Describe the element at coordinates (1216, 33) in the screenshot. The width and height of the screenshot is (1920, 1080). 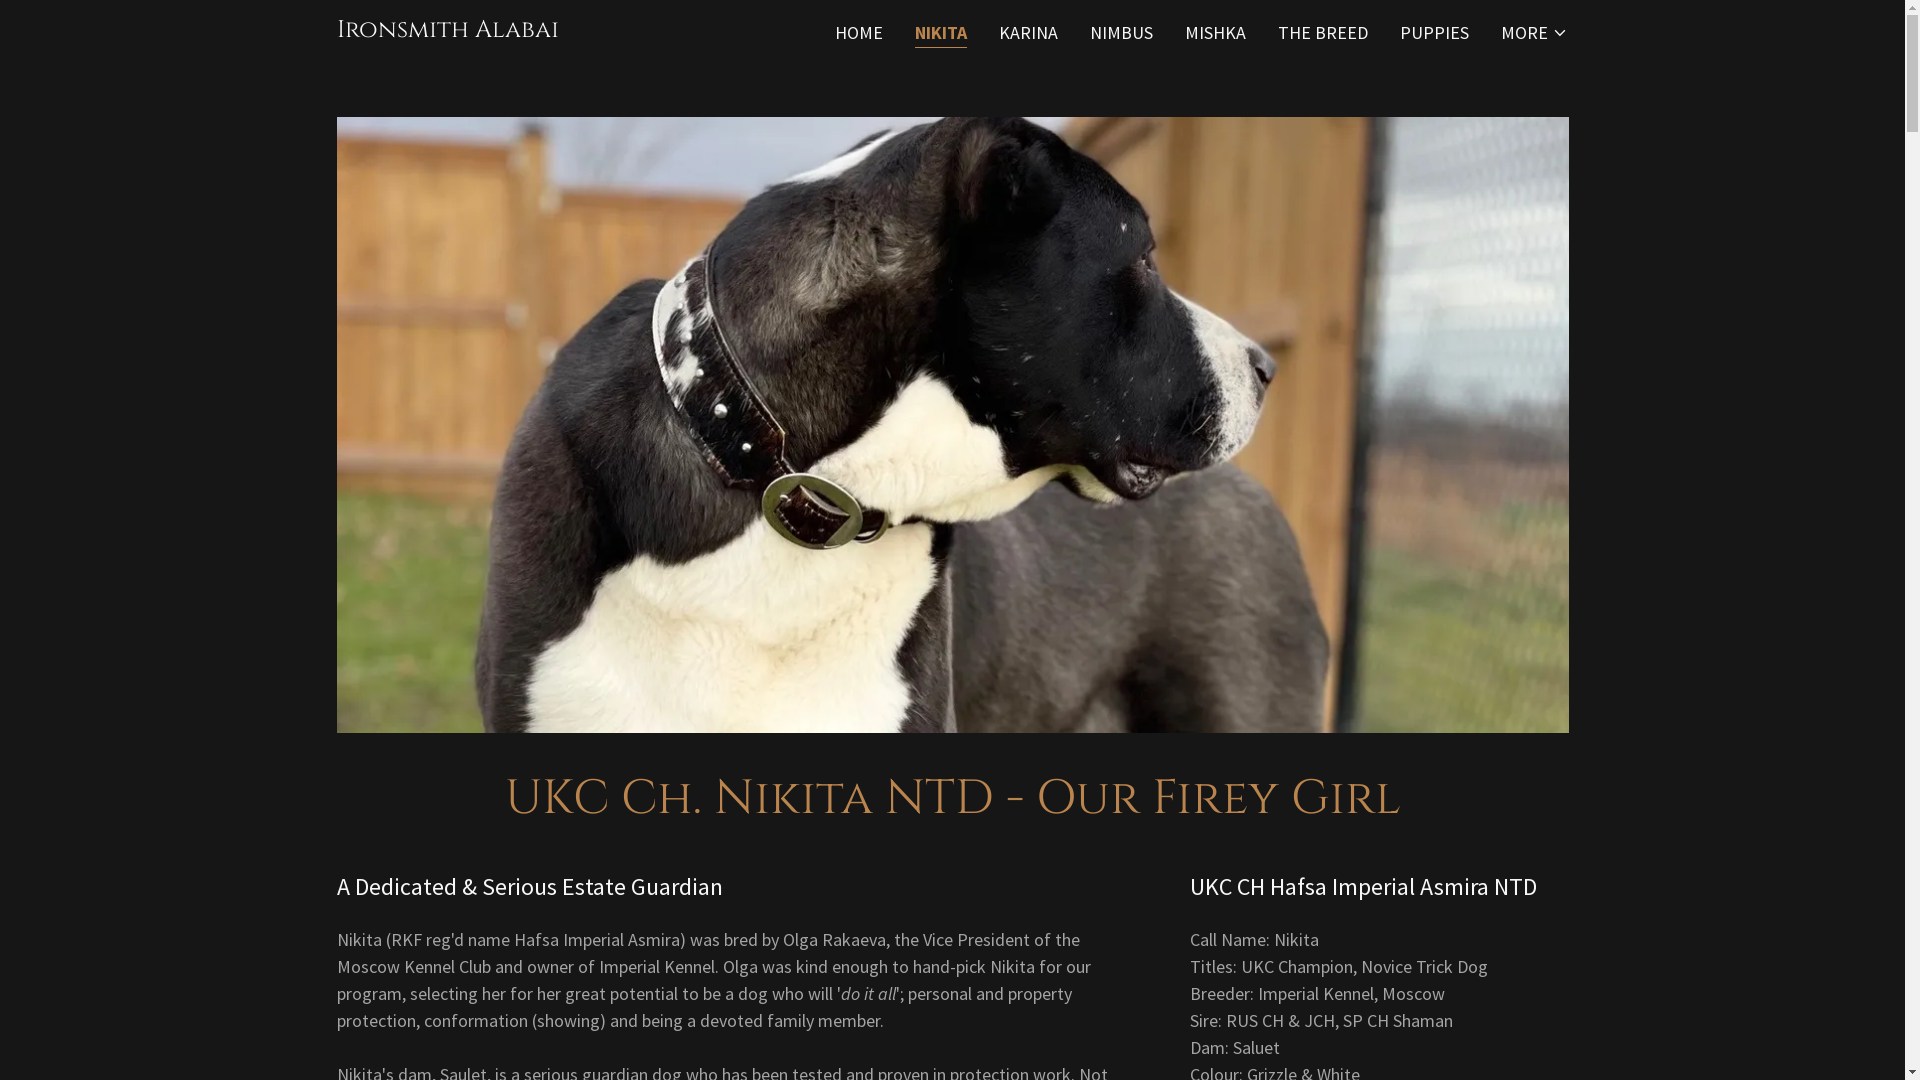
I see `MISHKA` at that location.